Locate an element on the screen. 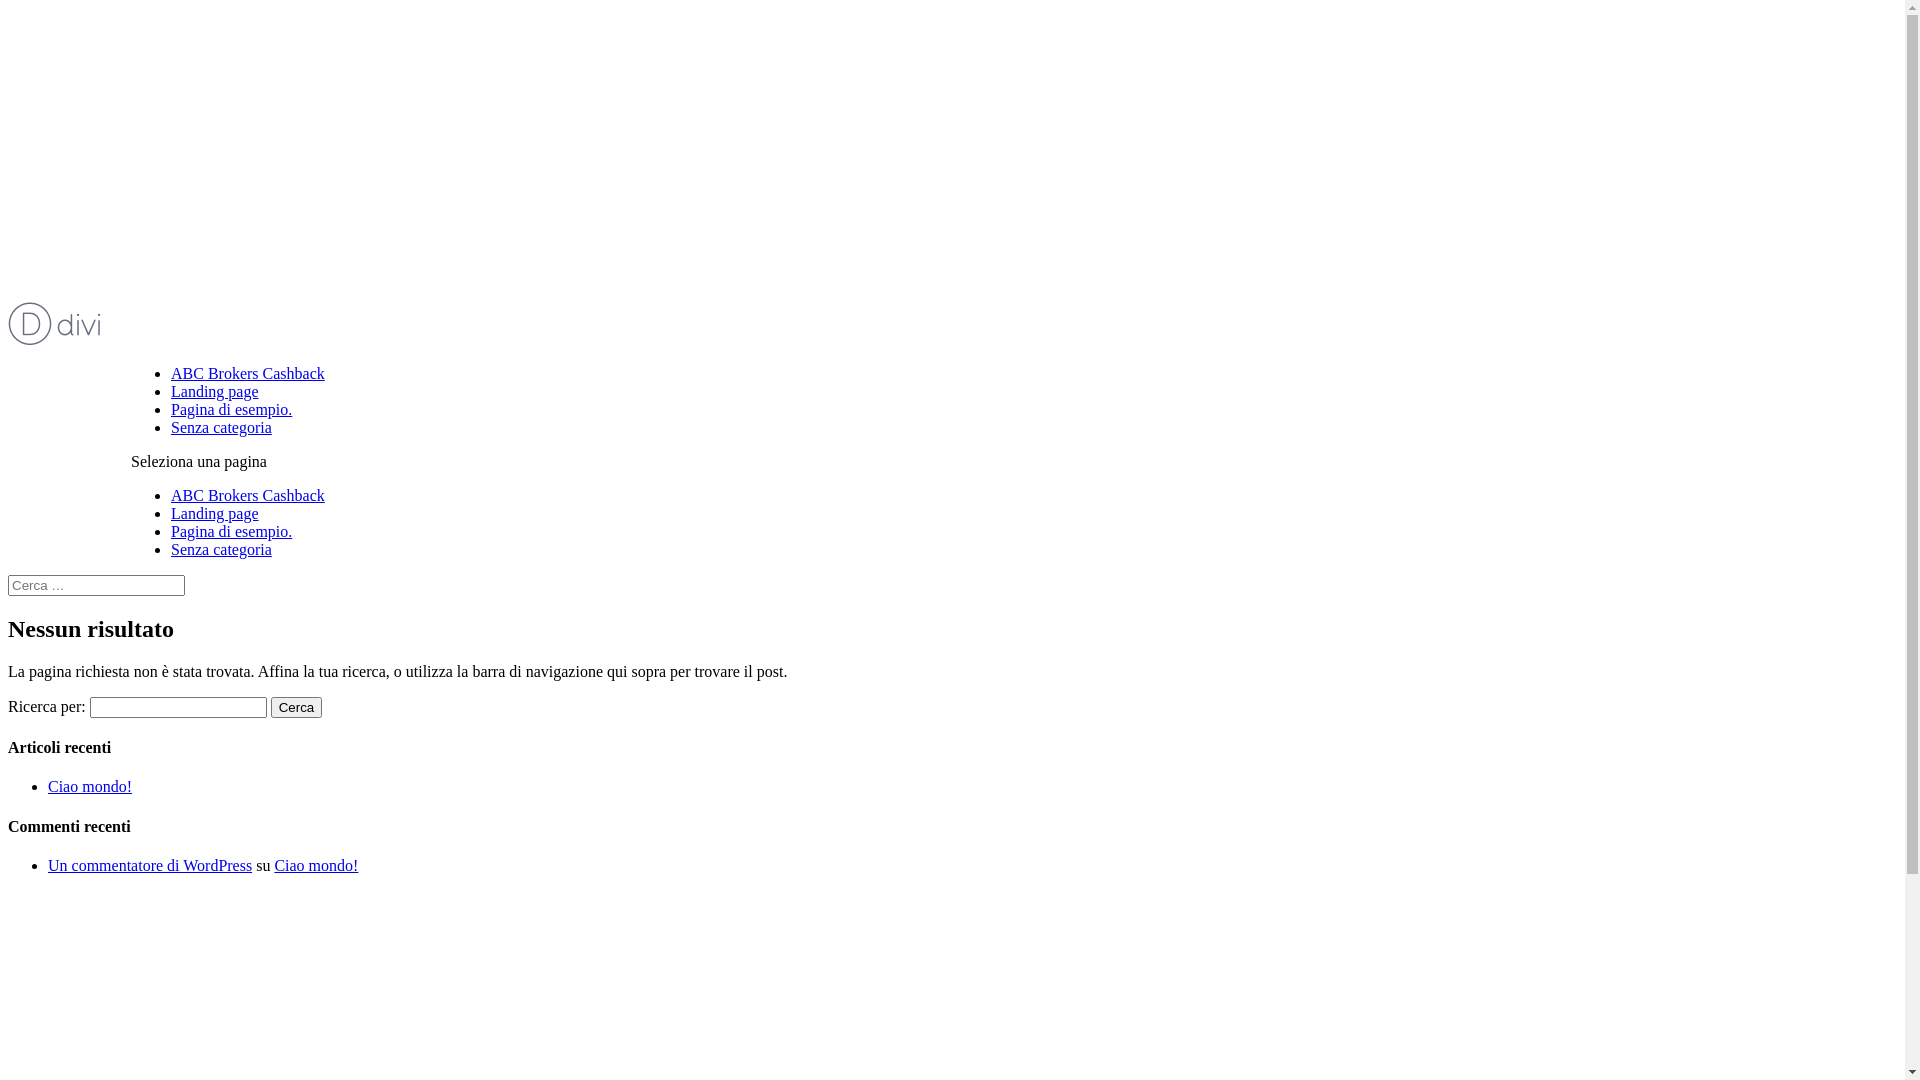  ABC Brokers Cashback is located at coordinates (248, 374).